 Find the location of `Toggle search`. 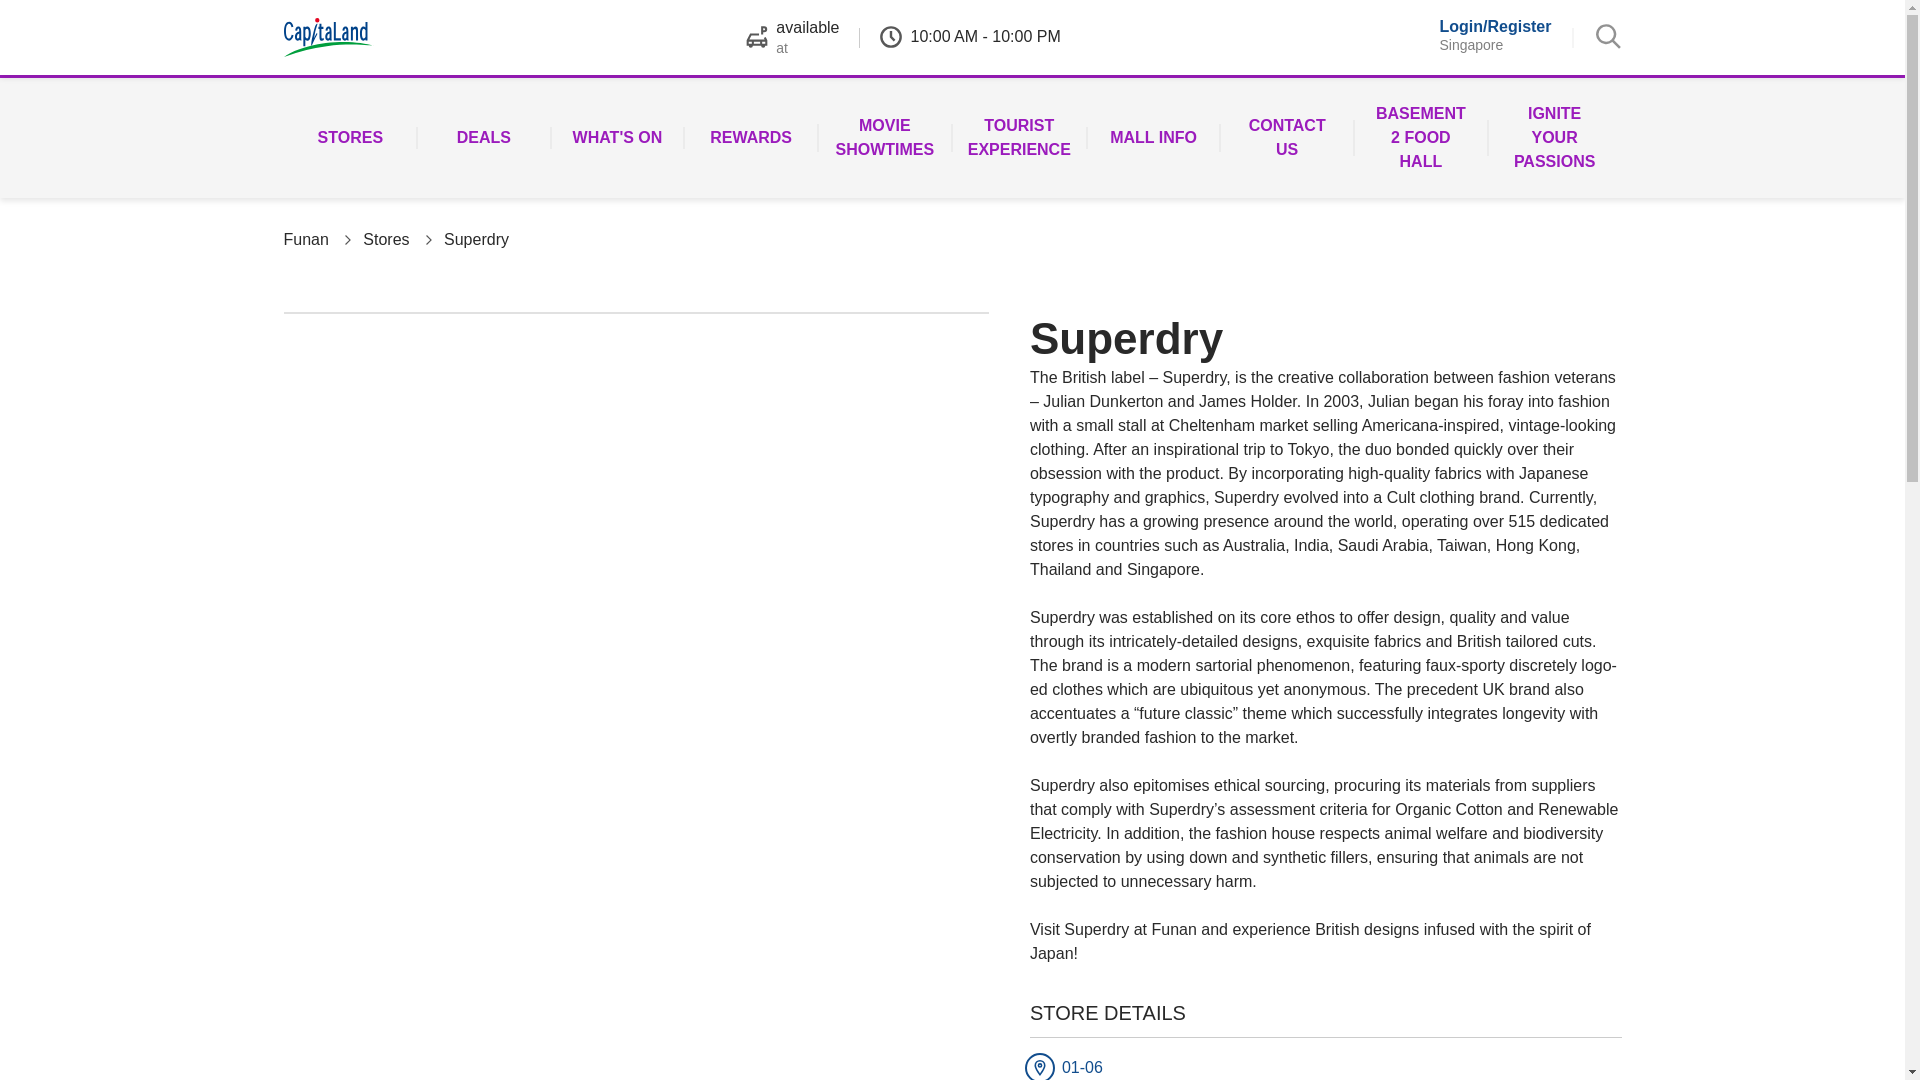

Toggle search is located at coordinates (1608, 36).